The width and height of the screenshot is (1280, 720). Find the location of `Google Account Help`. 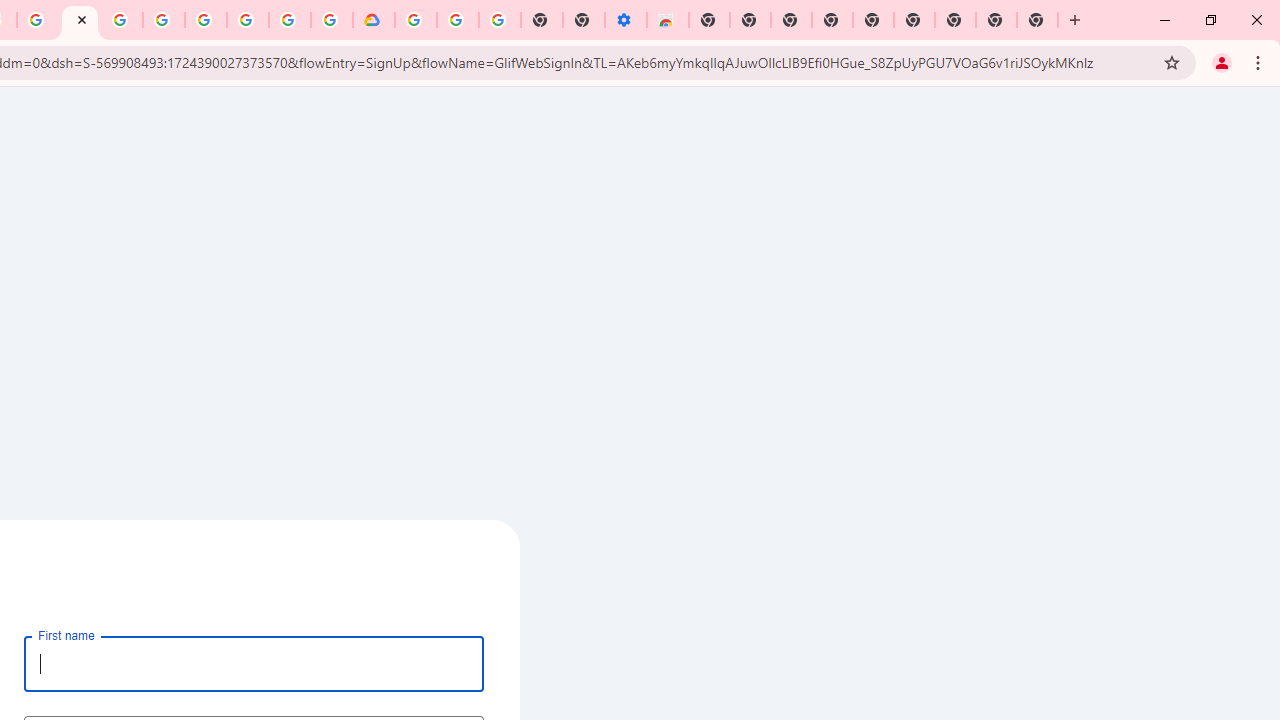

Google Account Help is located at coordinates (206, 20).